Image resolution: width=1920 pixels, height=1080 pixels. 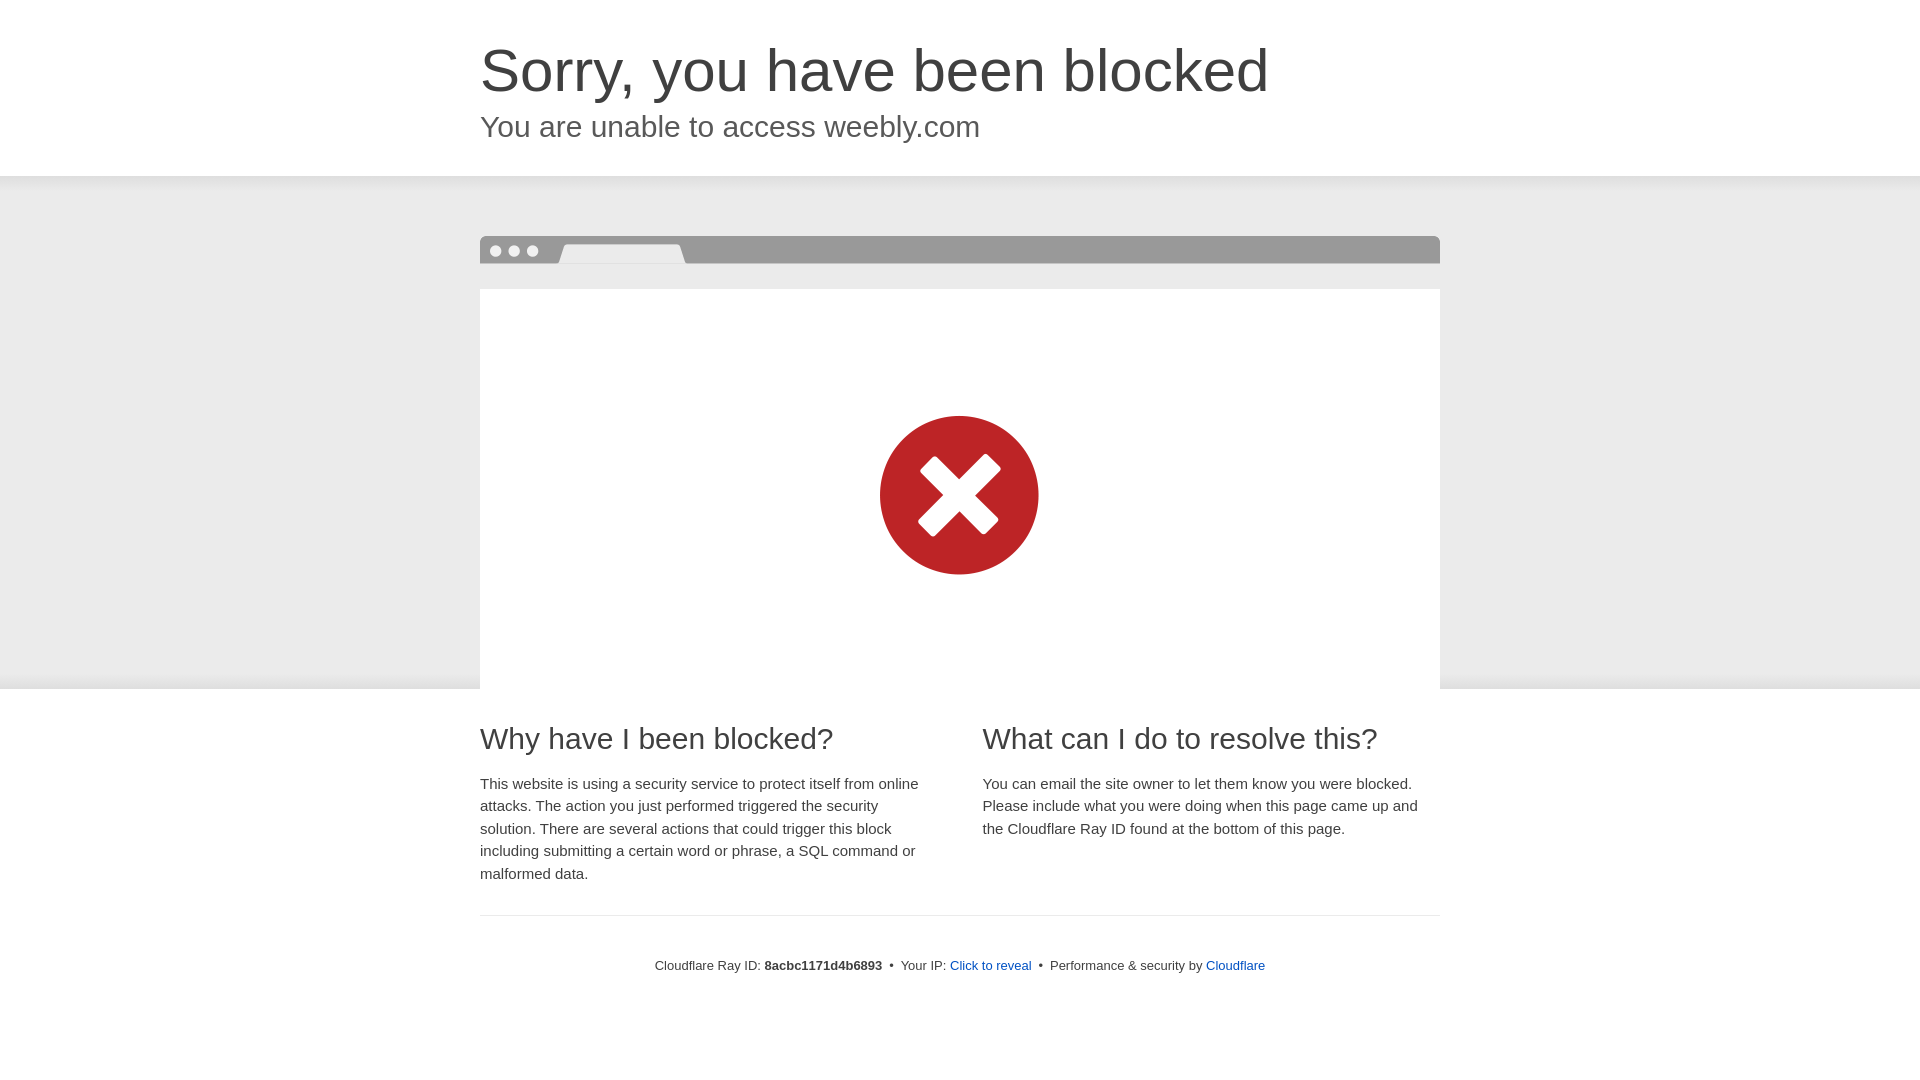 What do you see at coordinates (991, 966) in the screenshot?
I see `Click to reveal` at bounding box center [991, 966].